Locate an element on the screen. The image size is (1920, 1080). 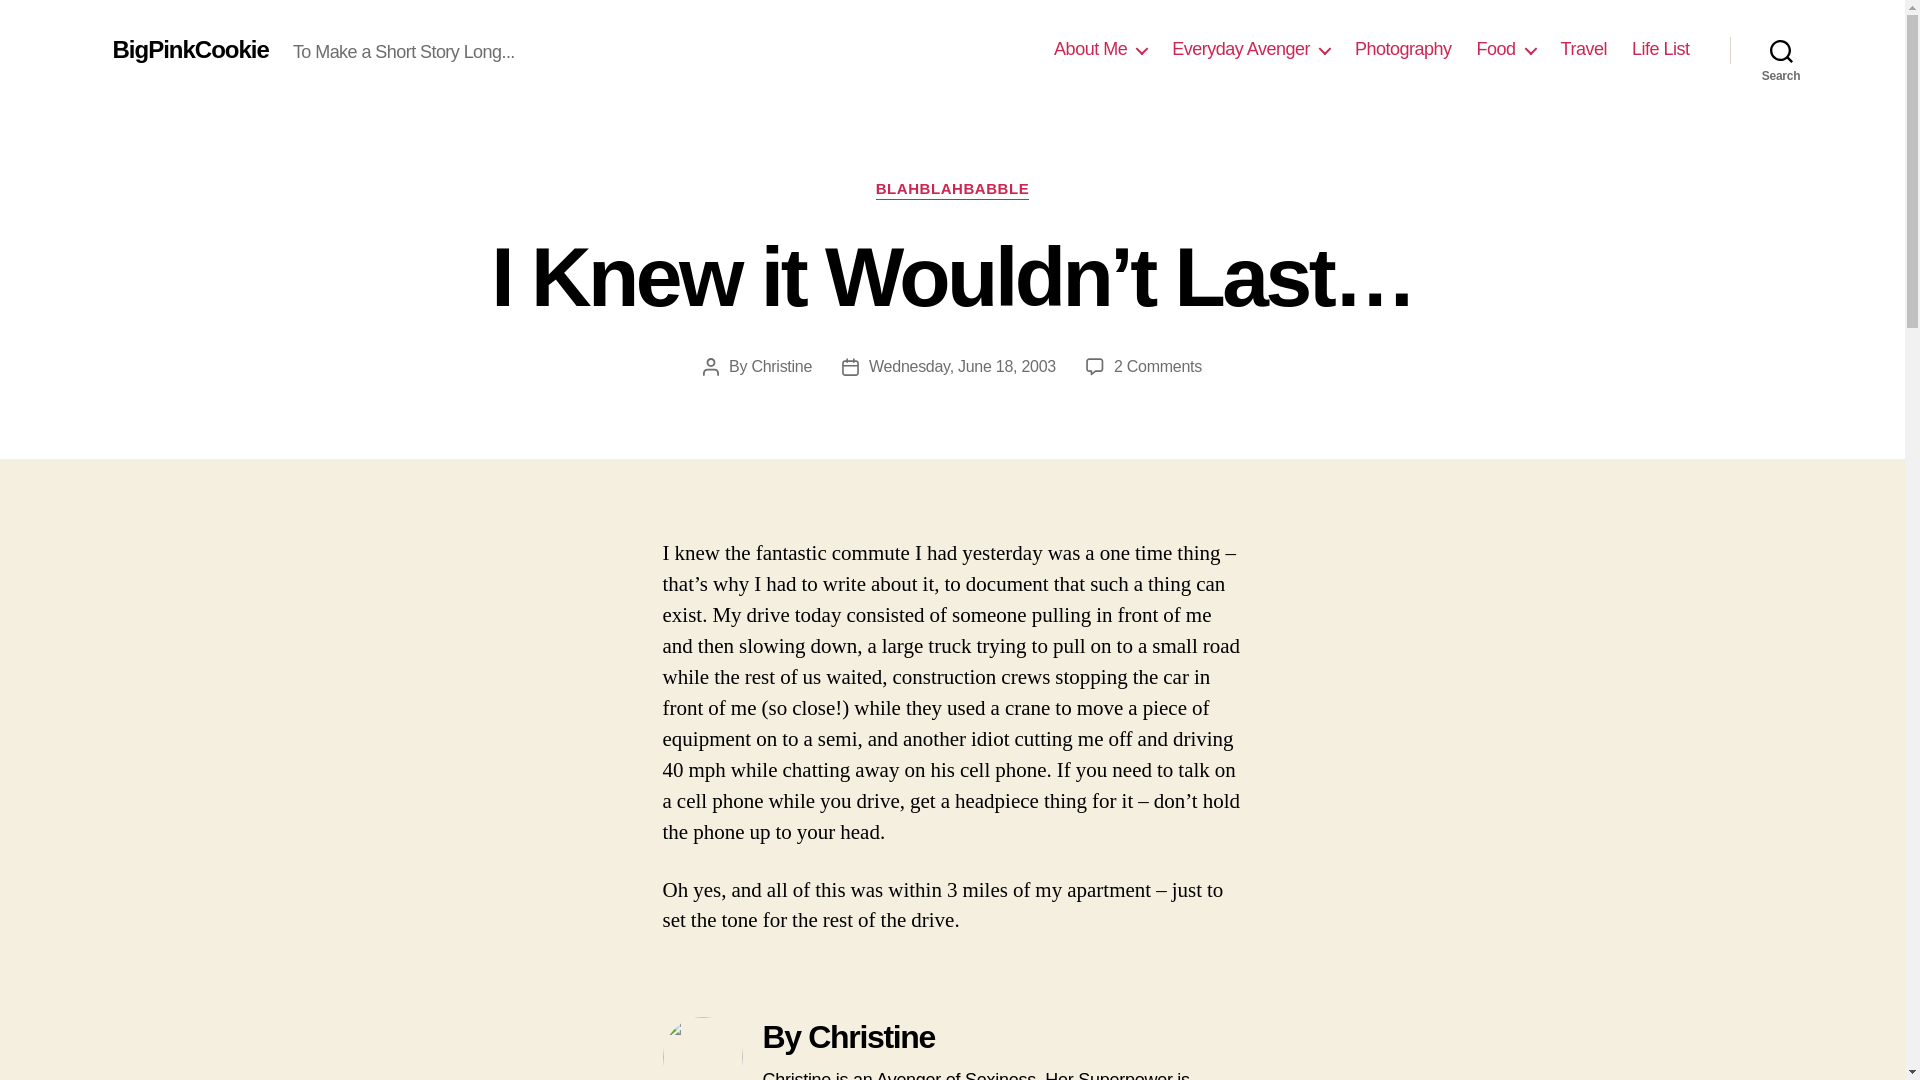
Christine is located at coordinates (781, 366).